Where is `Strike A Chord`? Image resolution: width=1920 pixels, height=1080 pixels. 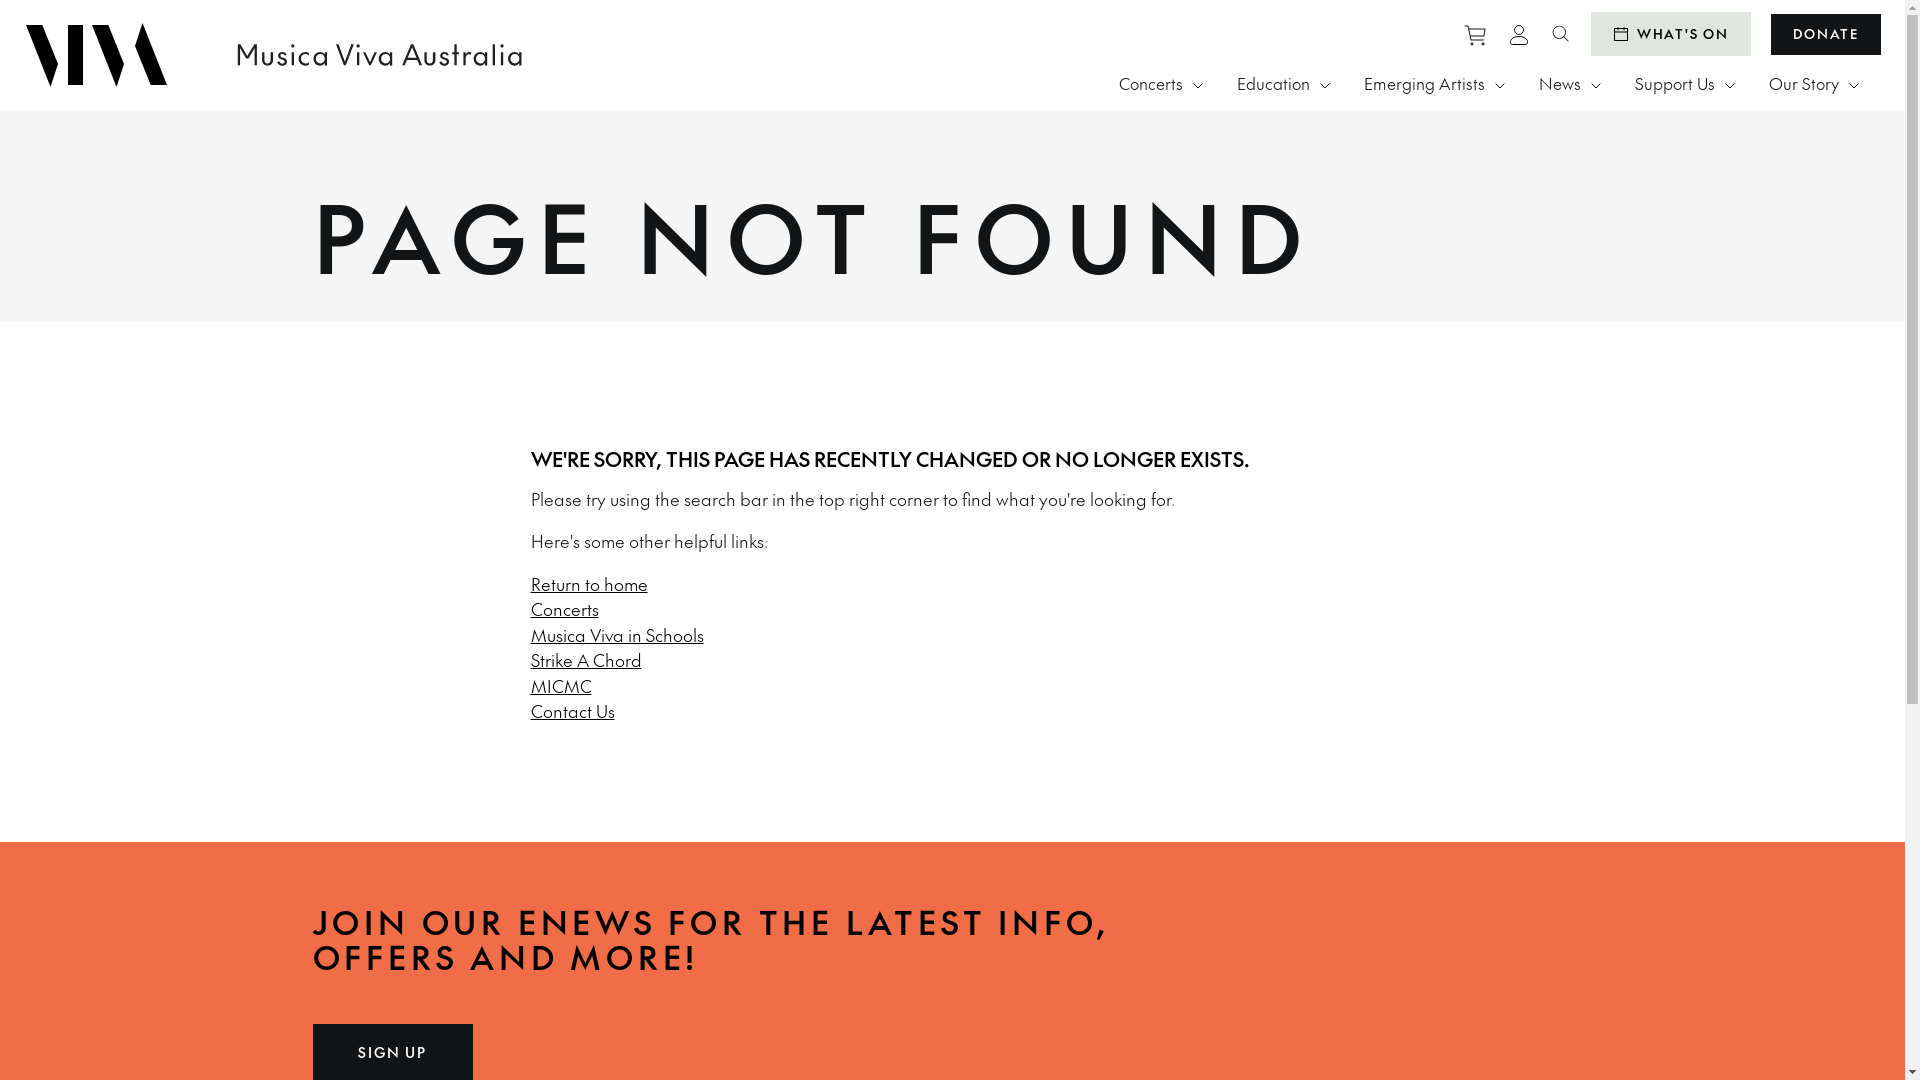
Strike A Chord is located at coordinates (586, 660).